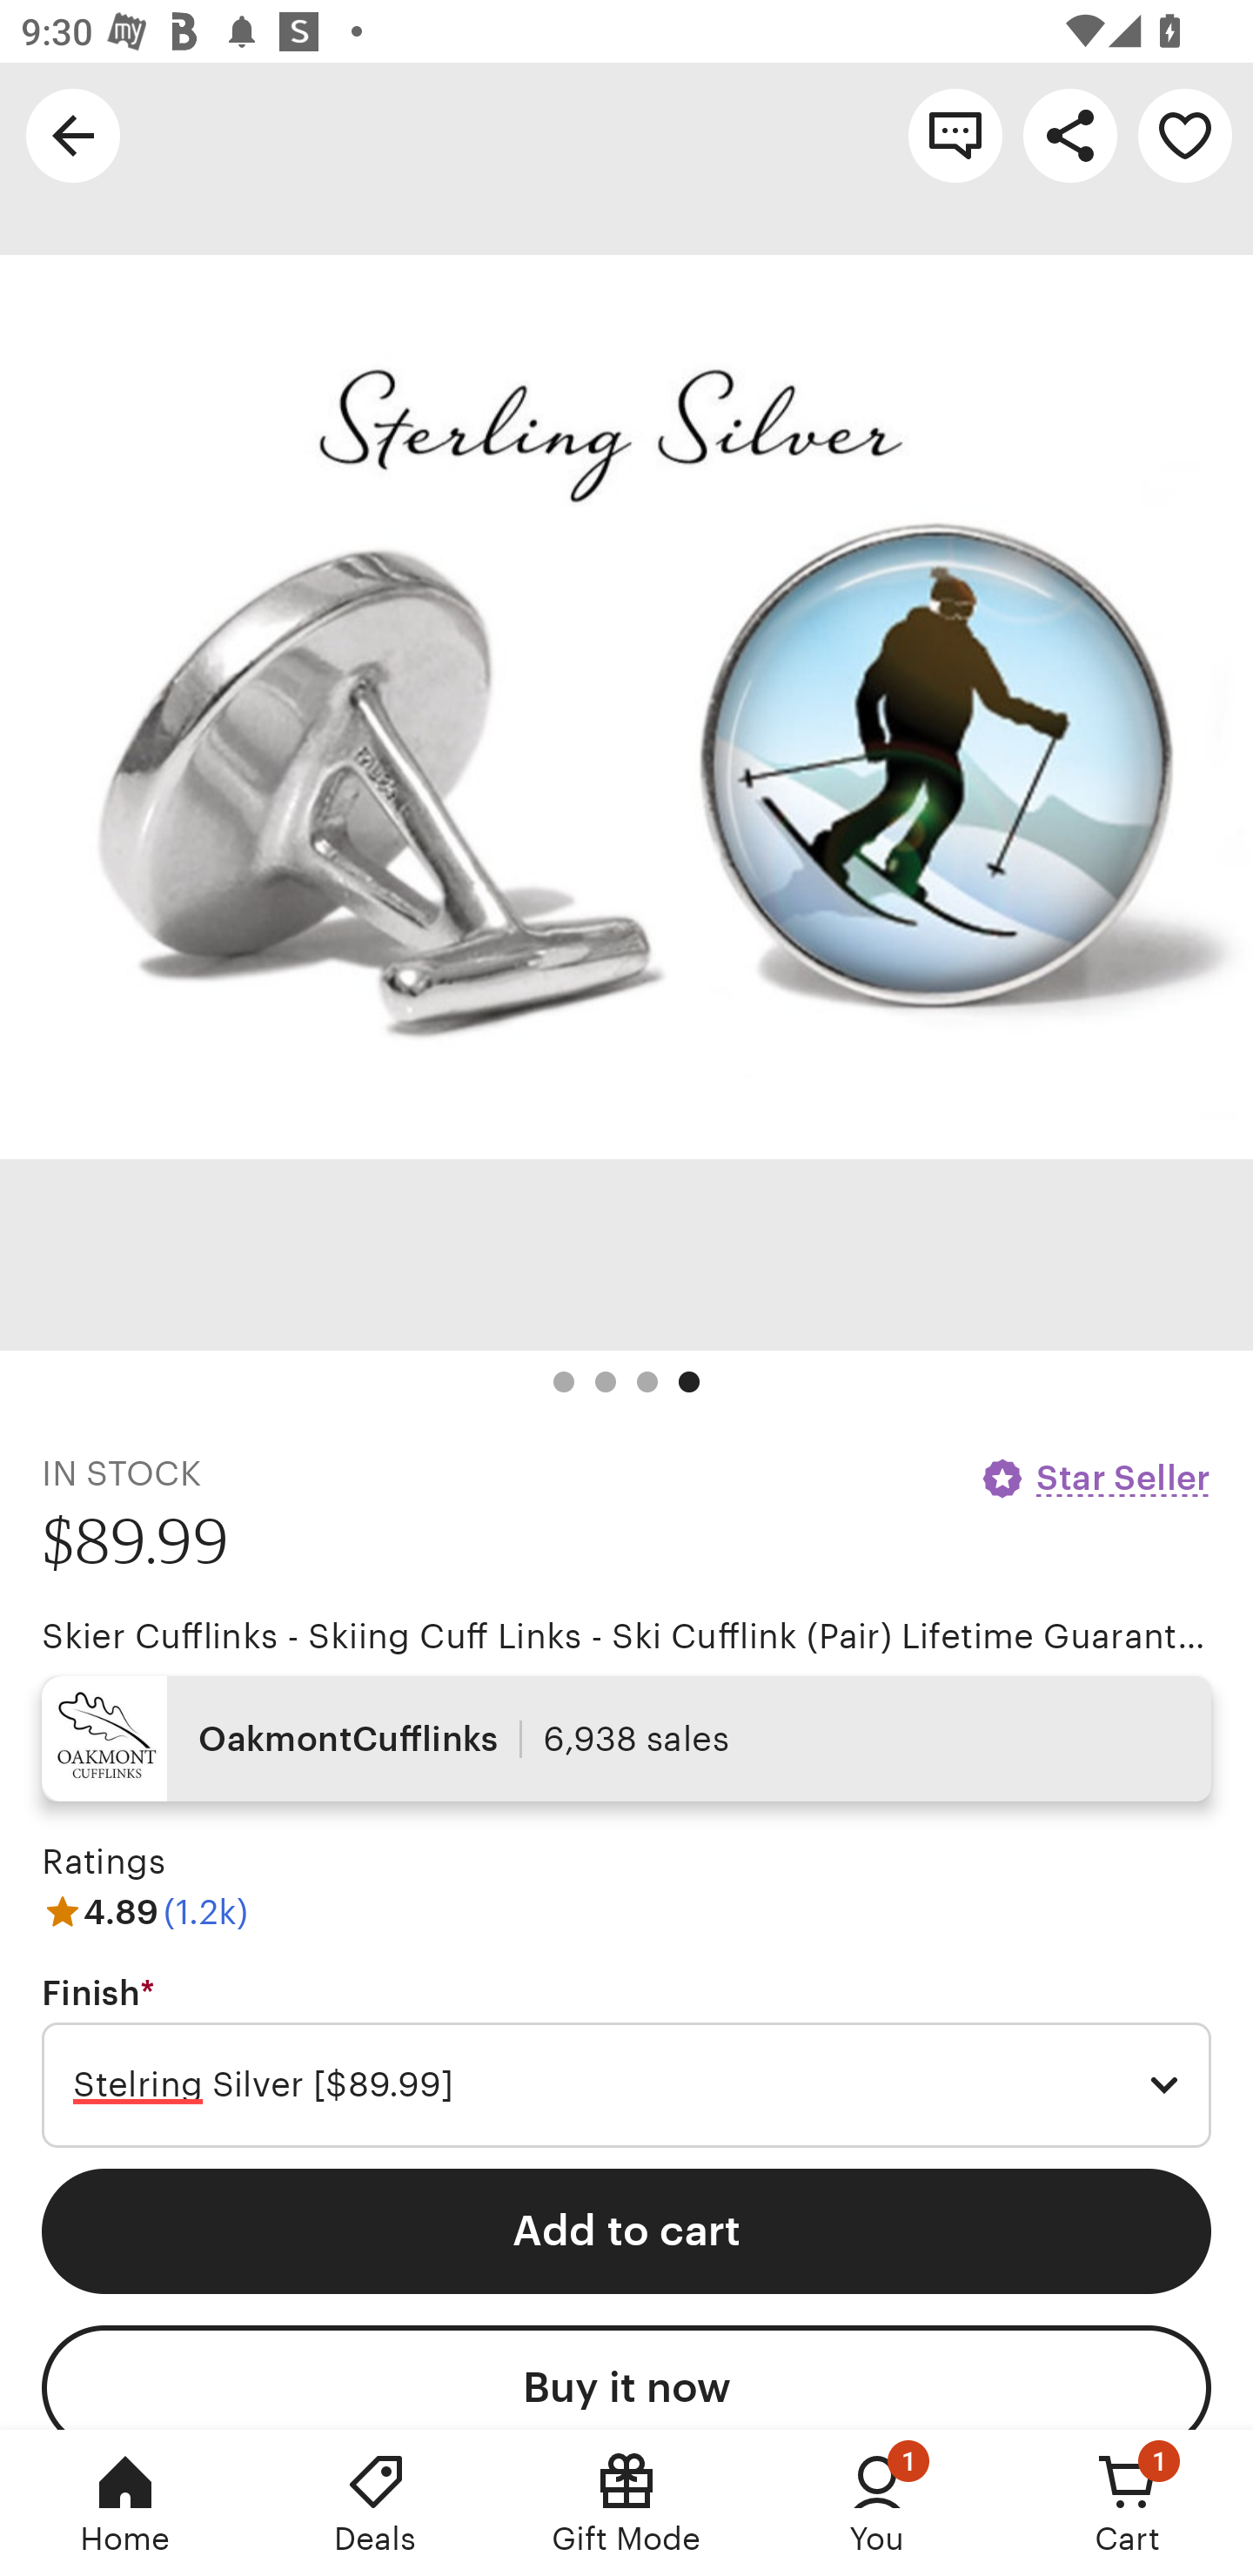  What do you see at coordinates (626, 2231) in the screenshot?
I see `Add to cart` at bounding box center [626, 2231].